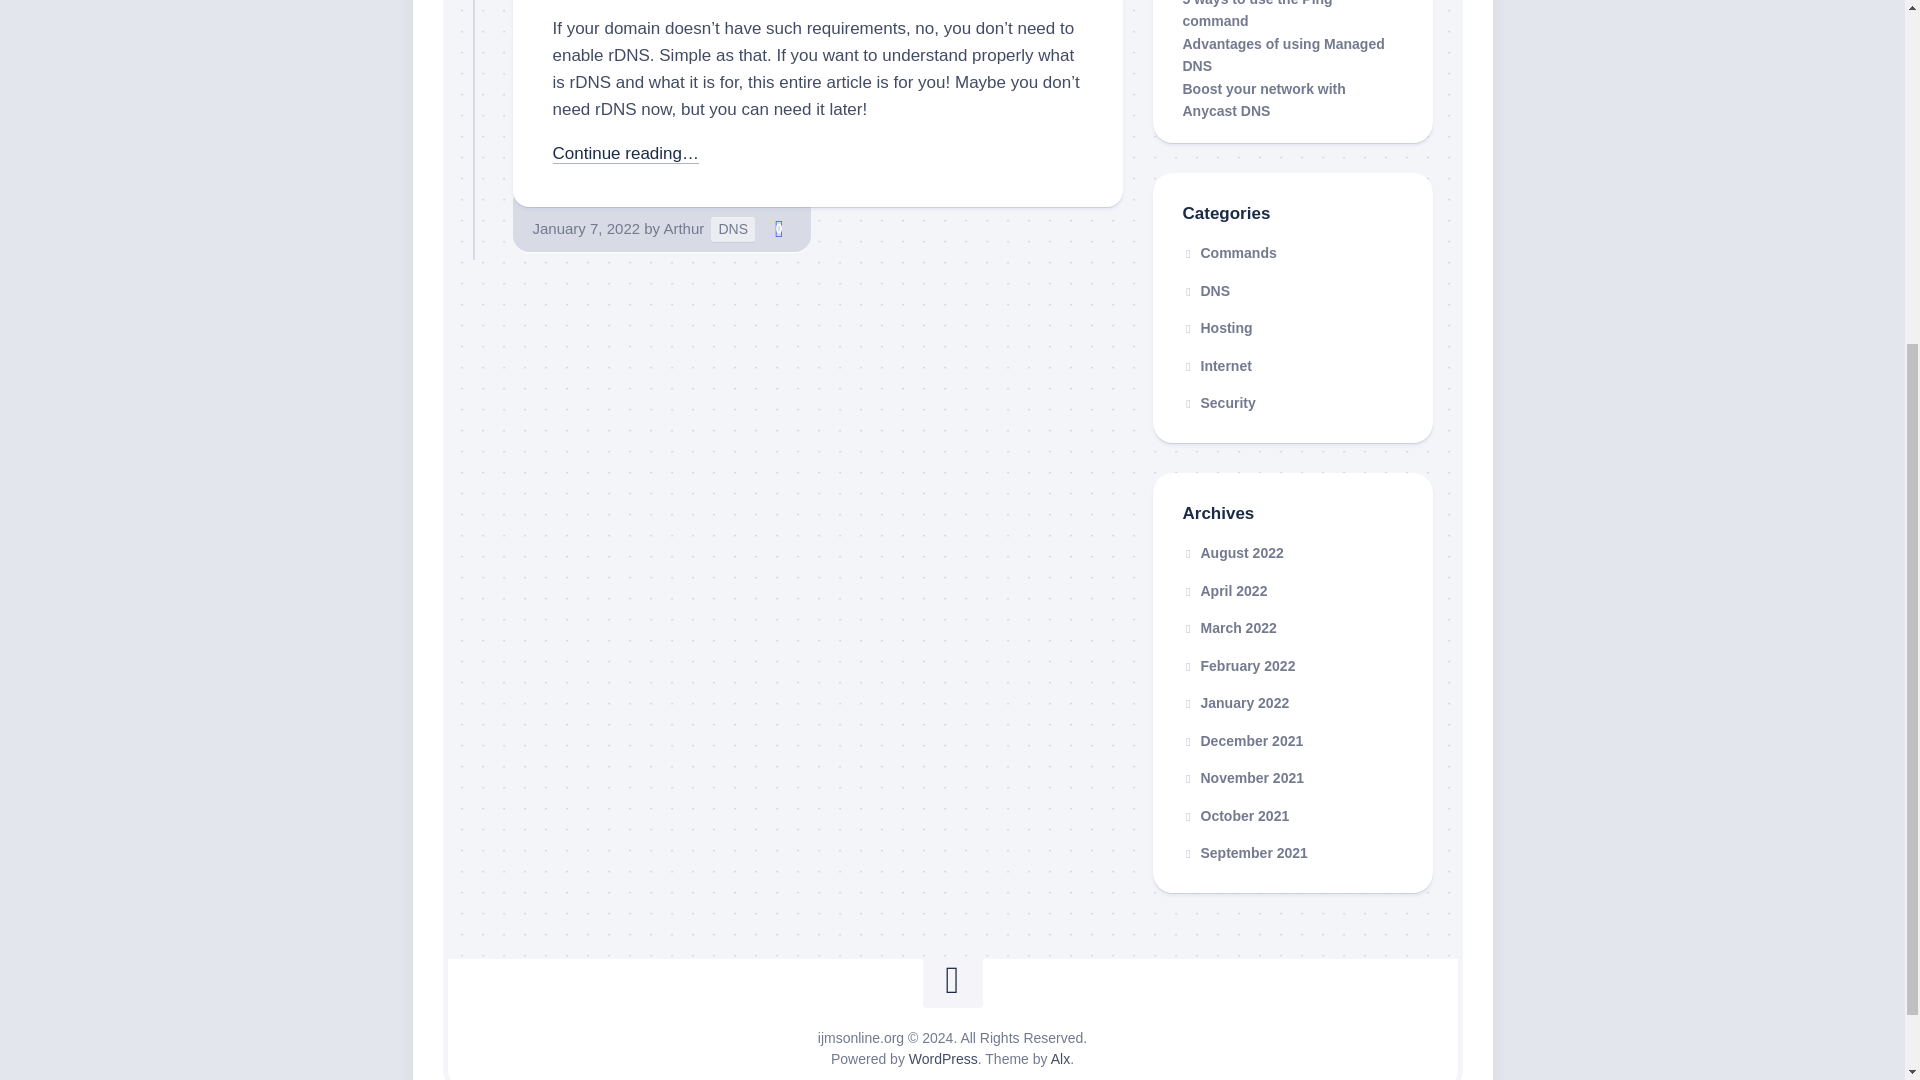 The width and height of the screenshot is (1920, 1080). I want to click on Hosting, so click(1216, 327).